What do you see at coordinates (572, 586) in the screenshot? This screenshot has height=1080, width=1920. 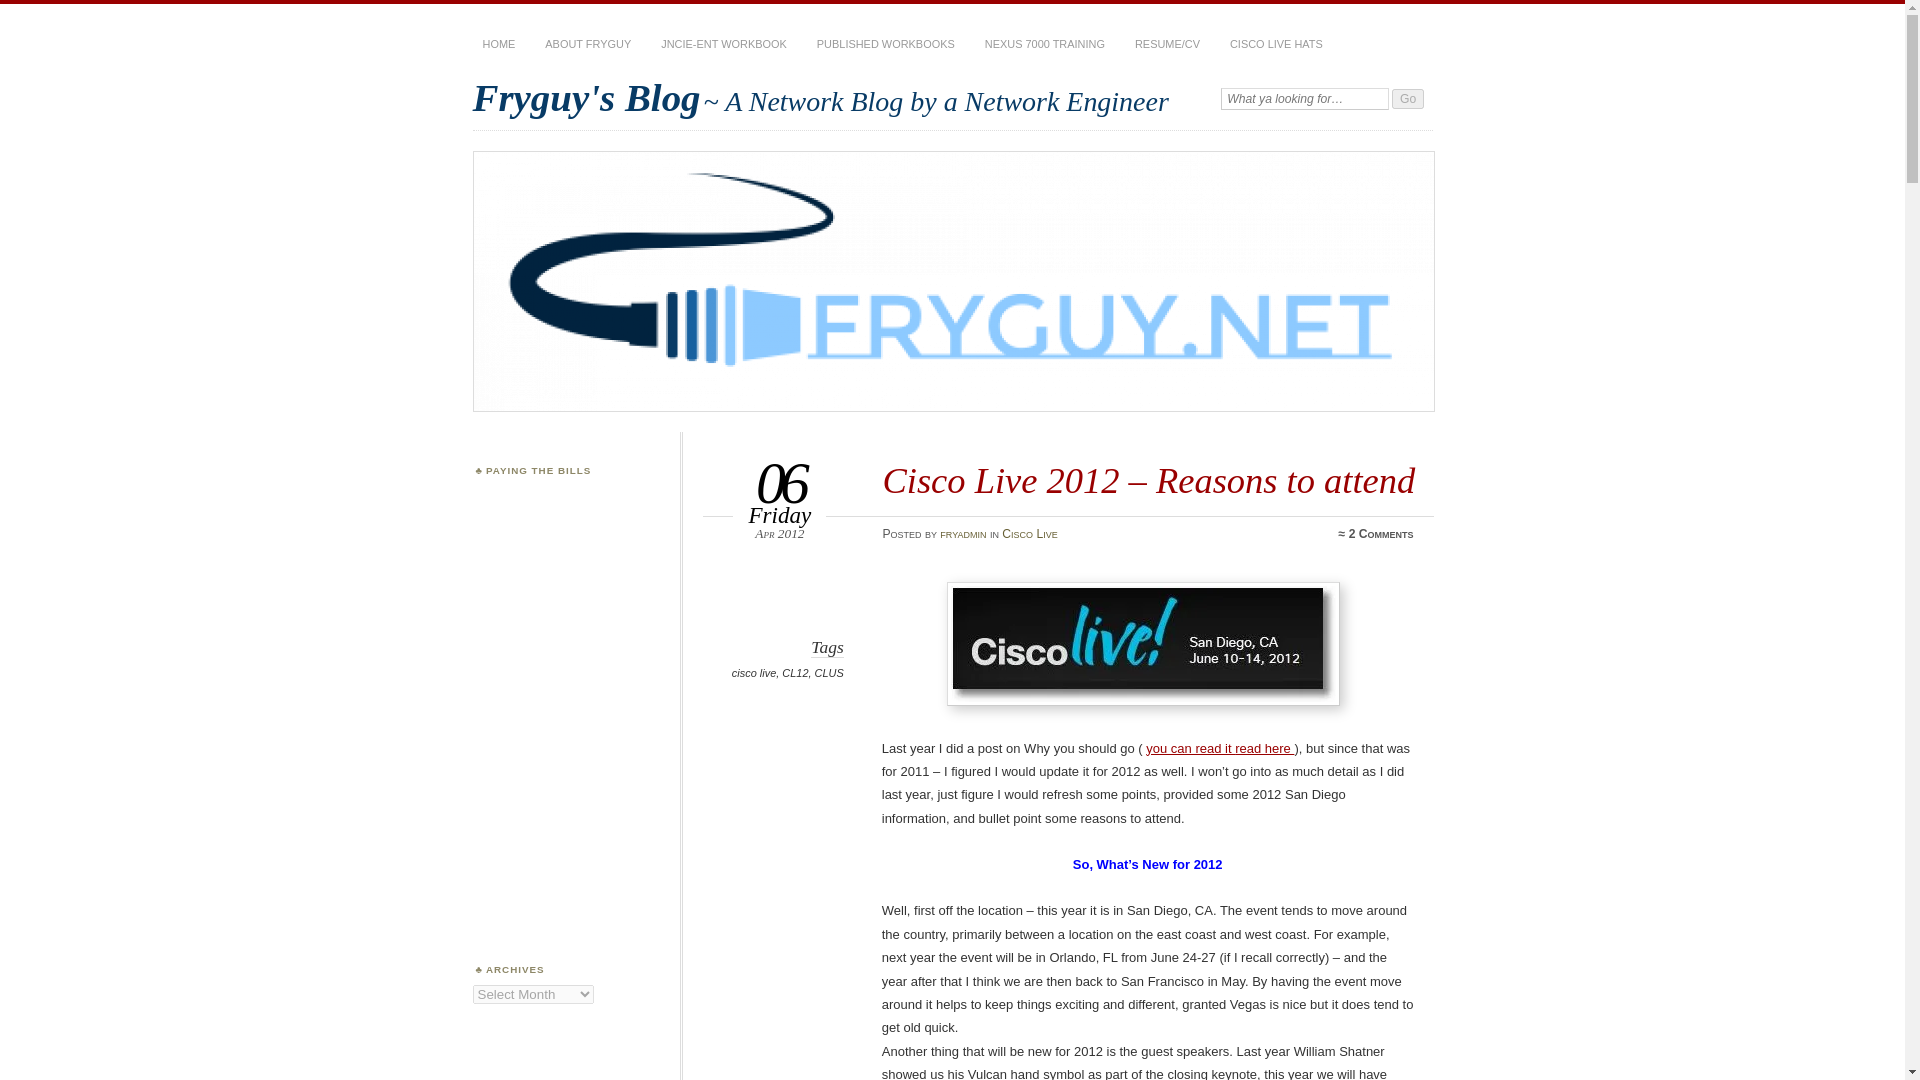 I see `Advertisement` at bounding box center [572, 586].